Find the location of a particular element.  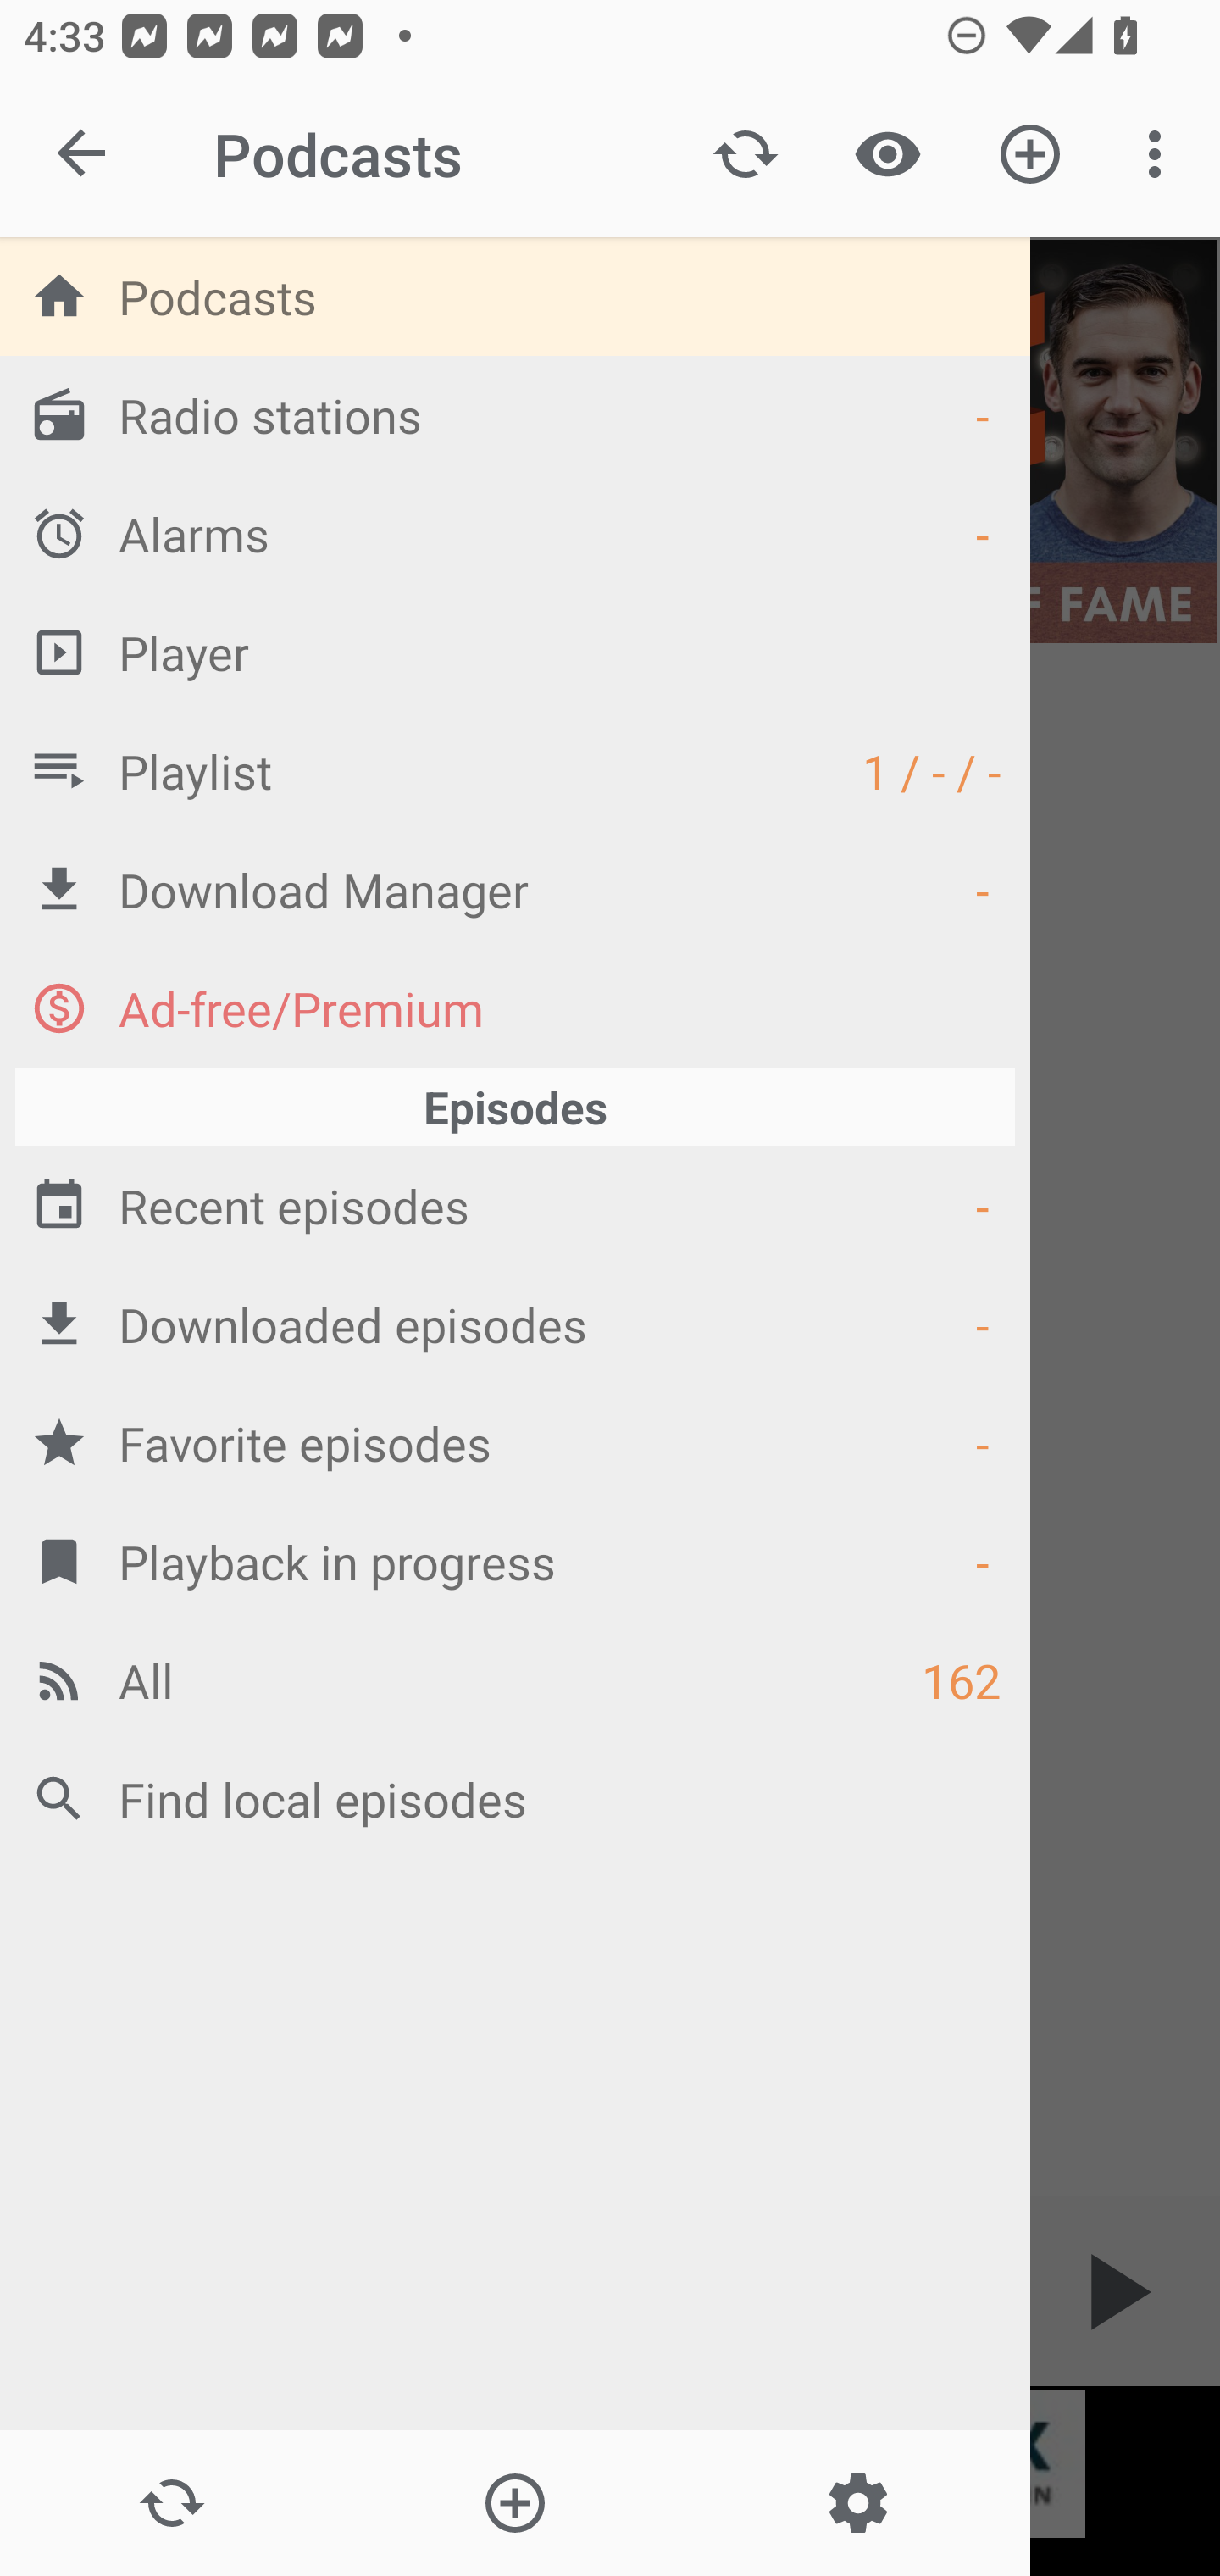

Download Manager  -  is located at coordinates (515, 888).